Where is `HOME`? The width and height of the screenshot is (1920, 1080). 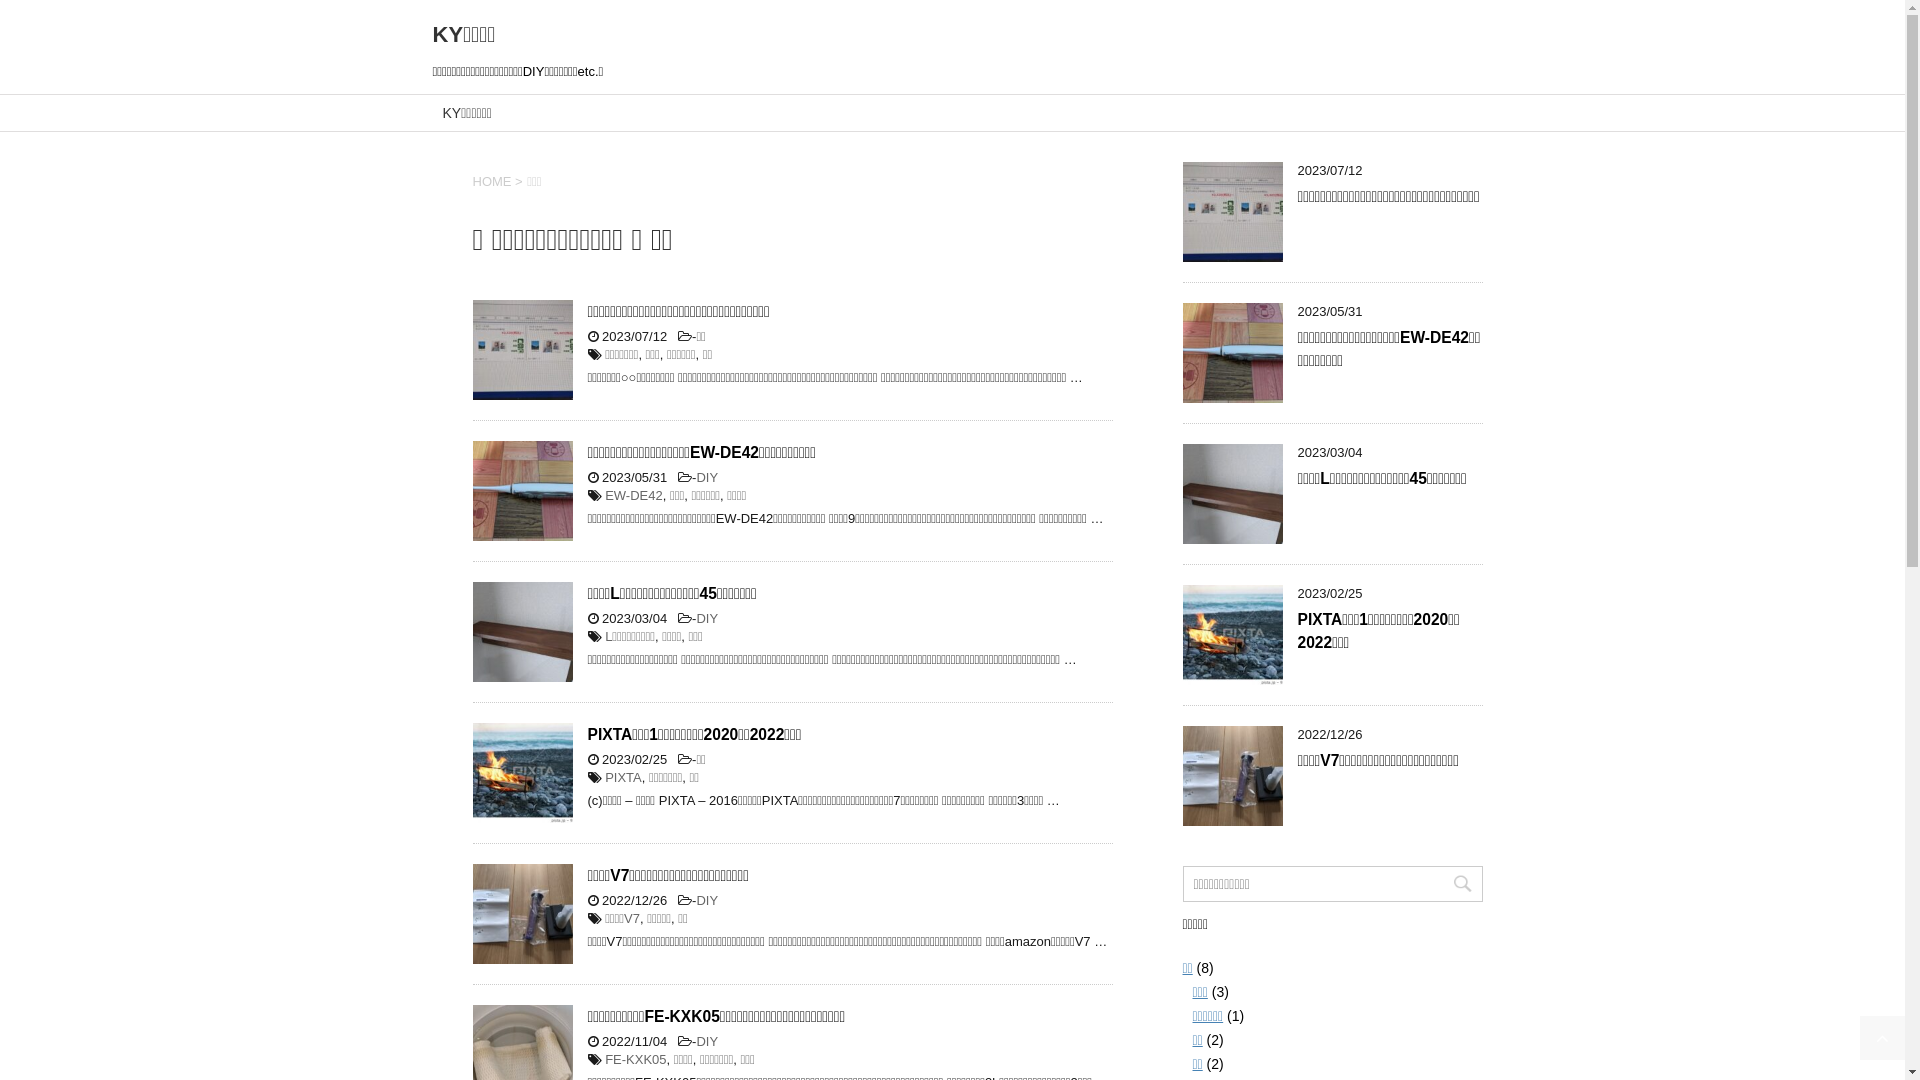 HOME is located at coordinates (492, 182).